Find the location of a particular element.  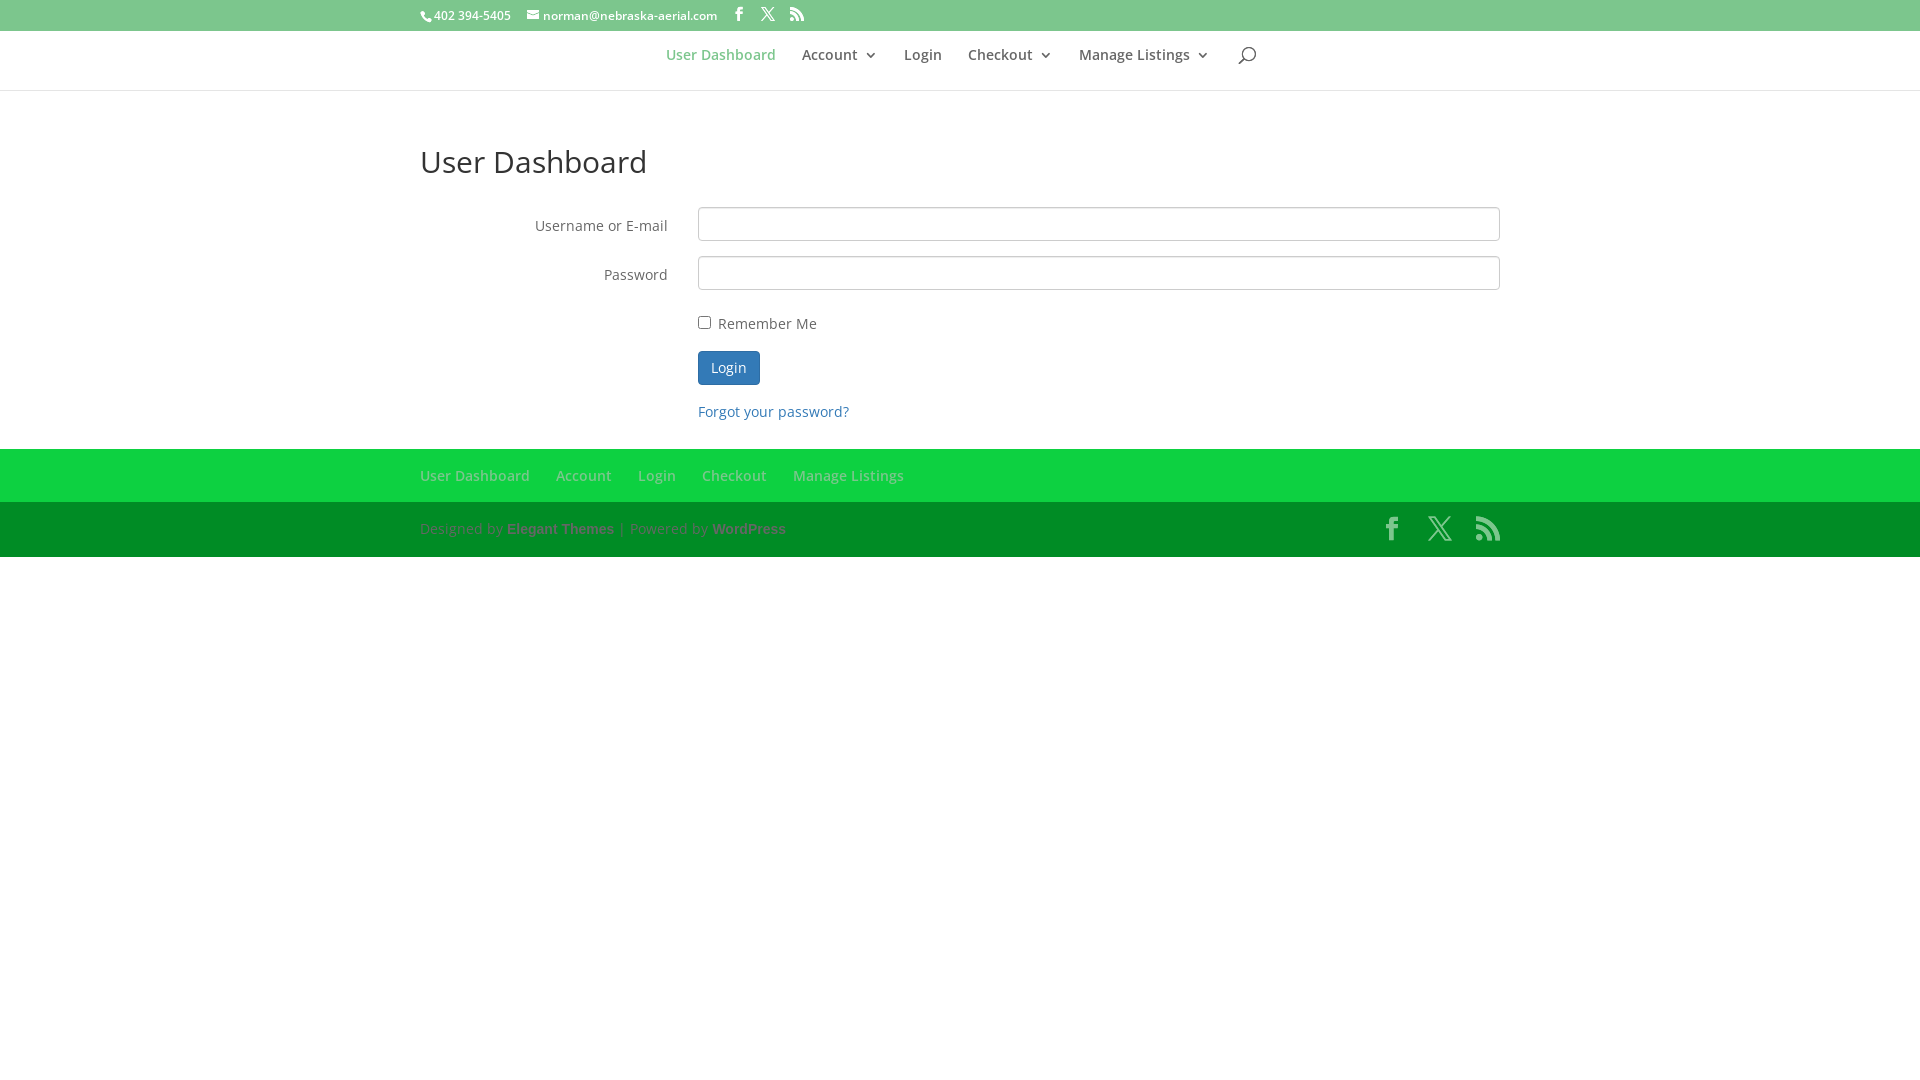

Checkout is located at coordinates (734, 476).